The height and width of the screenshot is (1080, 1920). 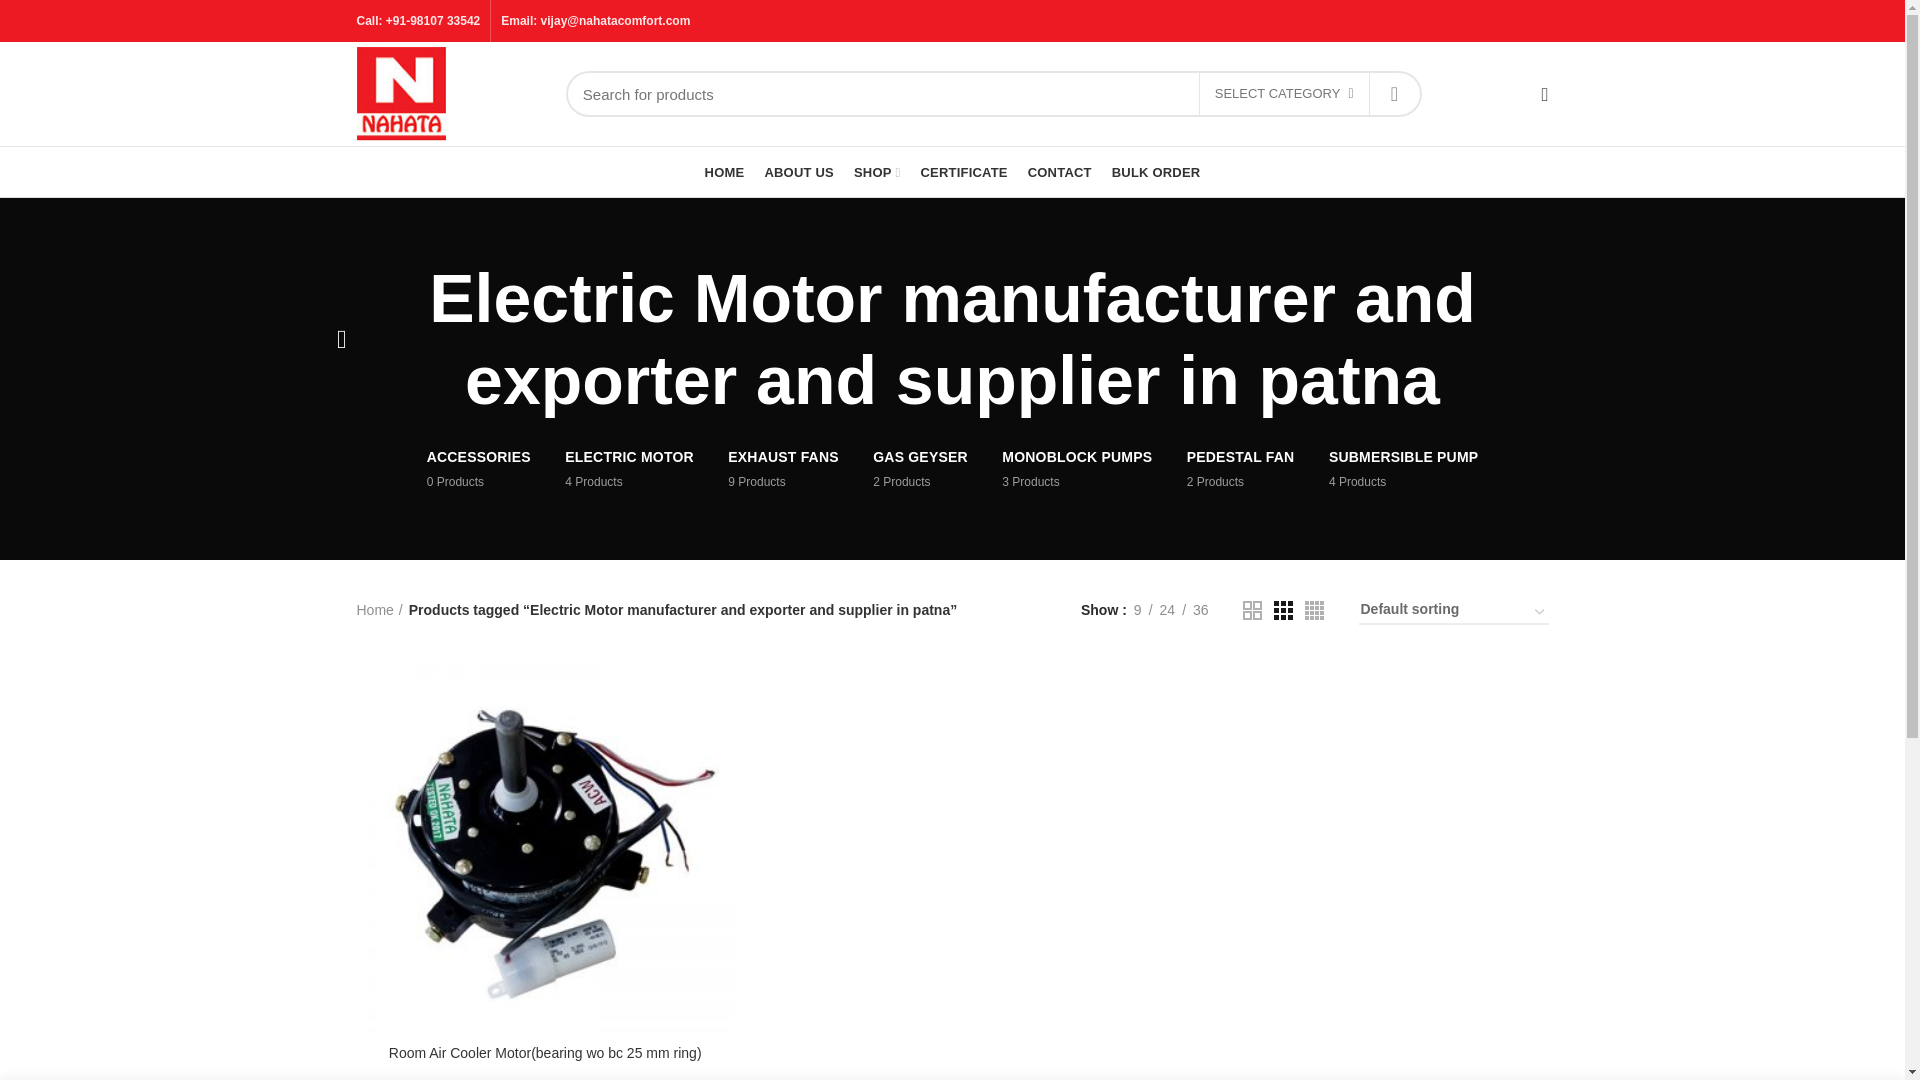 What do you see at coordinates (920, 468) in the screenshot?
I see `ABOUT US` at bounding box center [920, 468].